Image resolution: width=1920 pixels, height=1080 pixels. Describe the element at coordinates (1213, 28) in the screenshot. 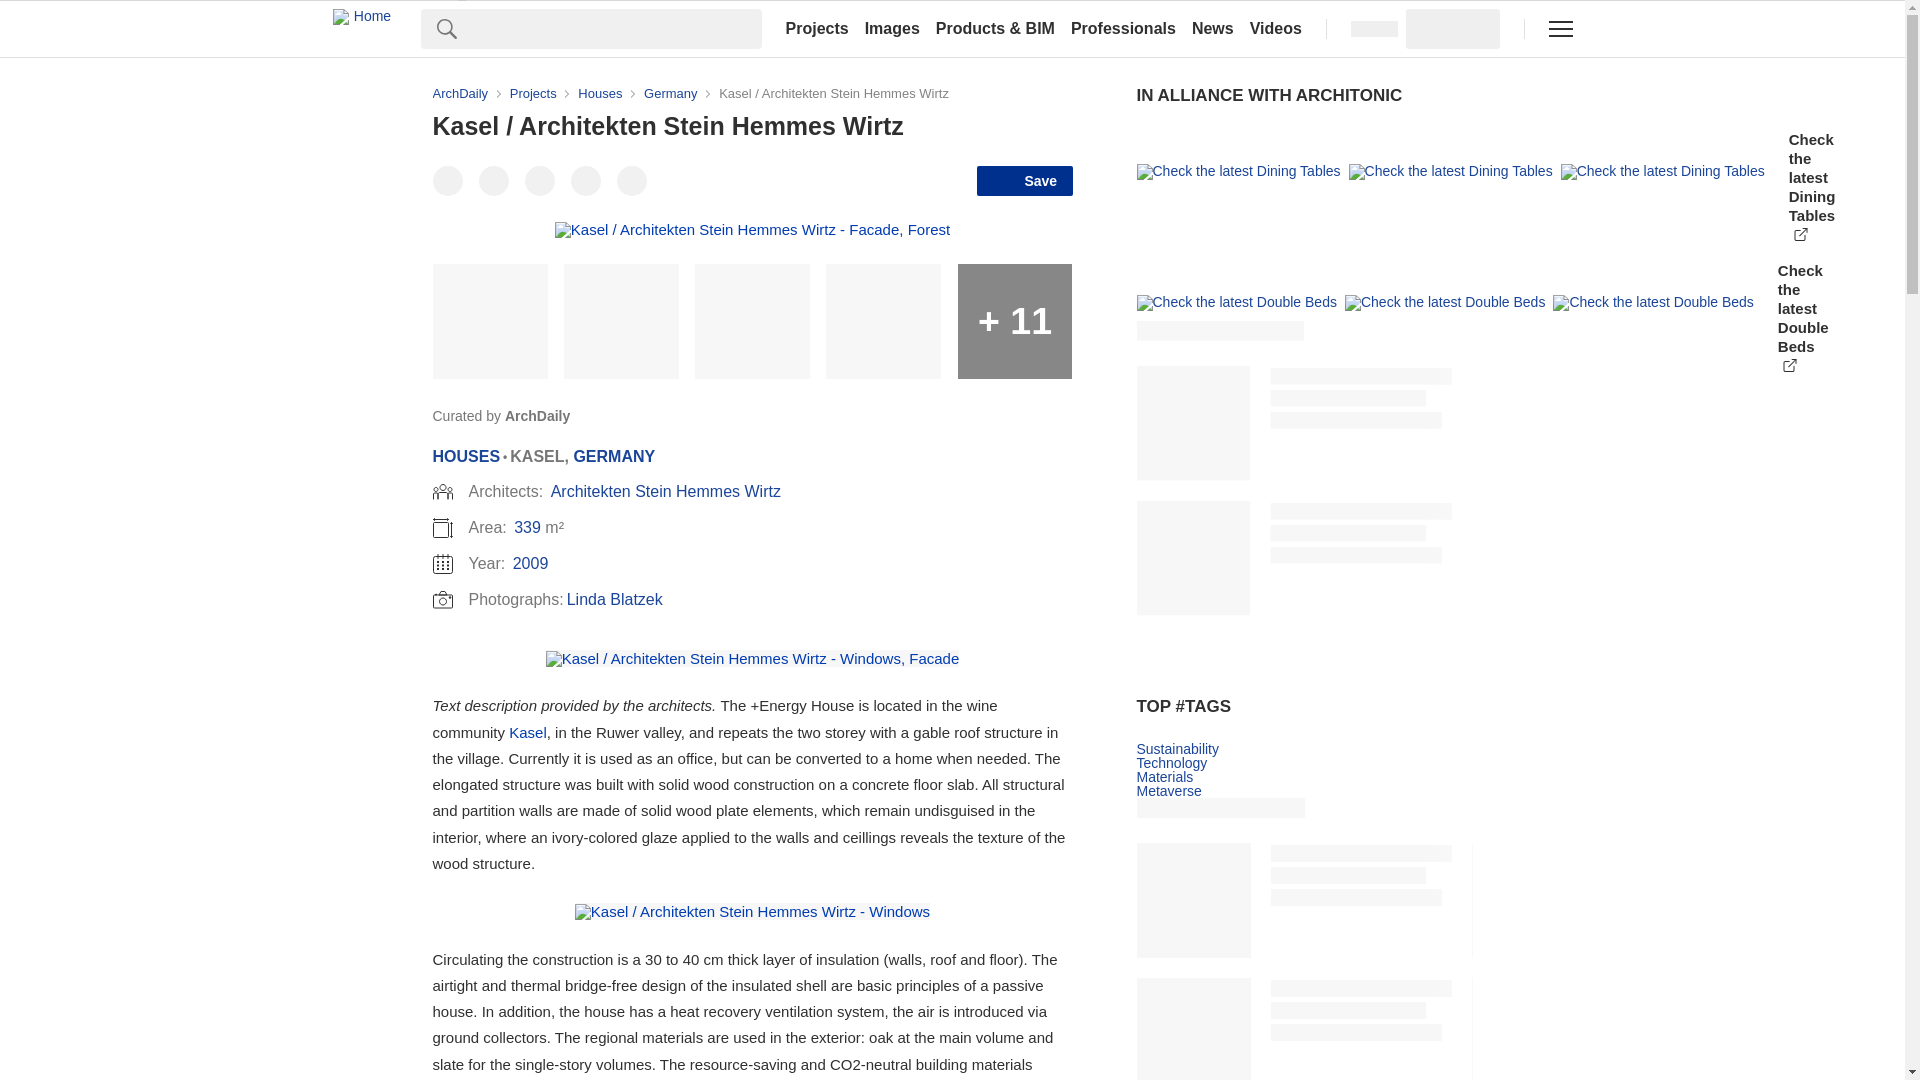

I see `News` at that location.